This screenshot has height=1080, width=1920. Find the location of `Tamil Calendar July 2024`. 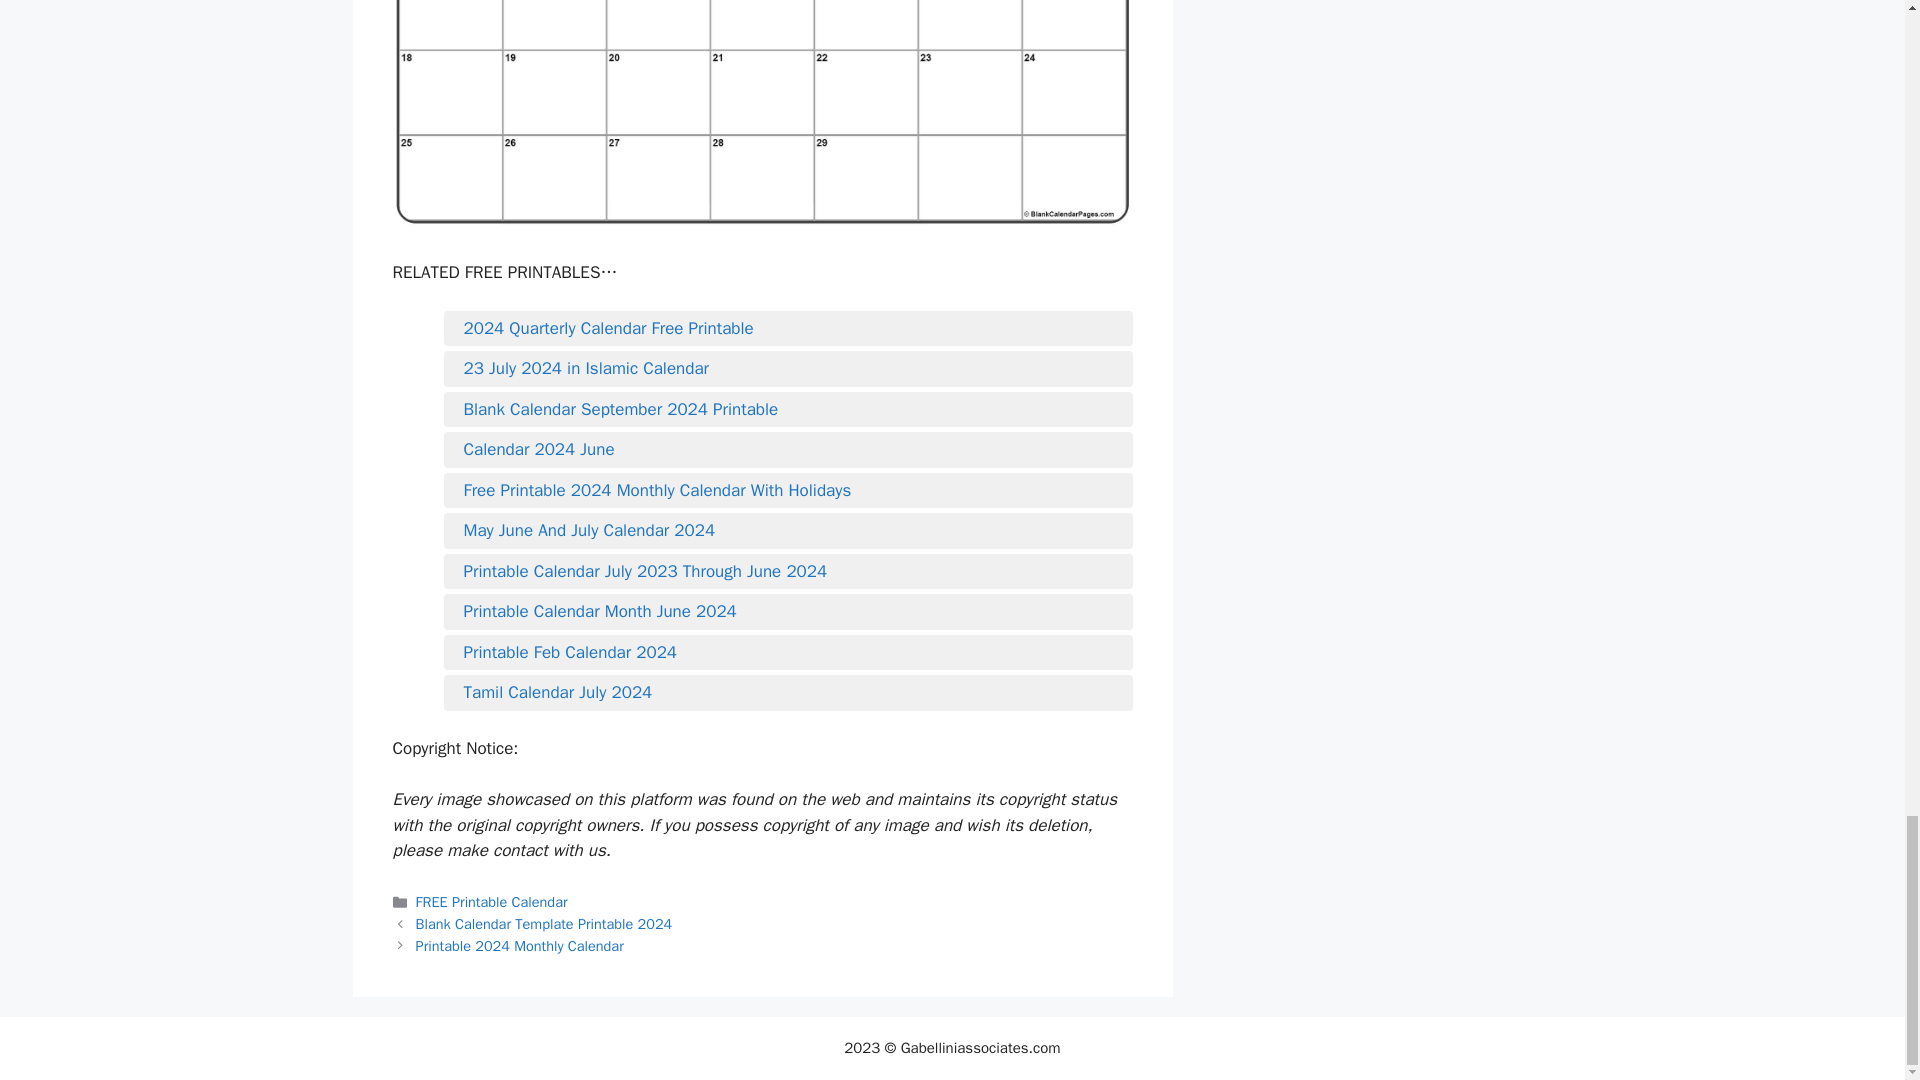

Tamil Calendar July 2024 is located at coordinates (788, 693).